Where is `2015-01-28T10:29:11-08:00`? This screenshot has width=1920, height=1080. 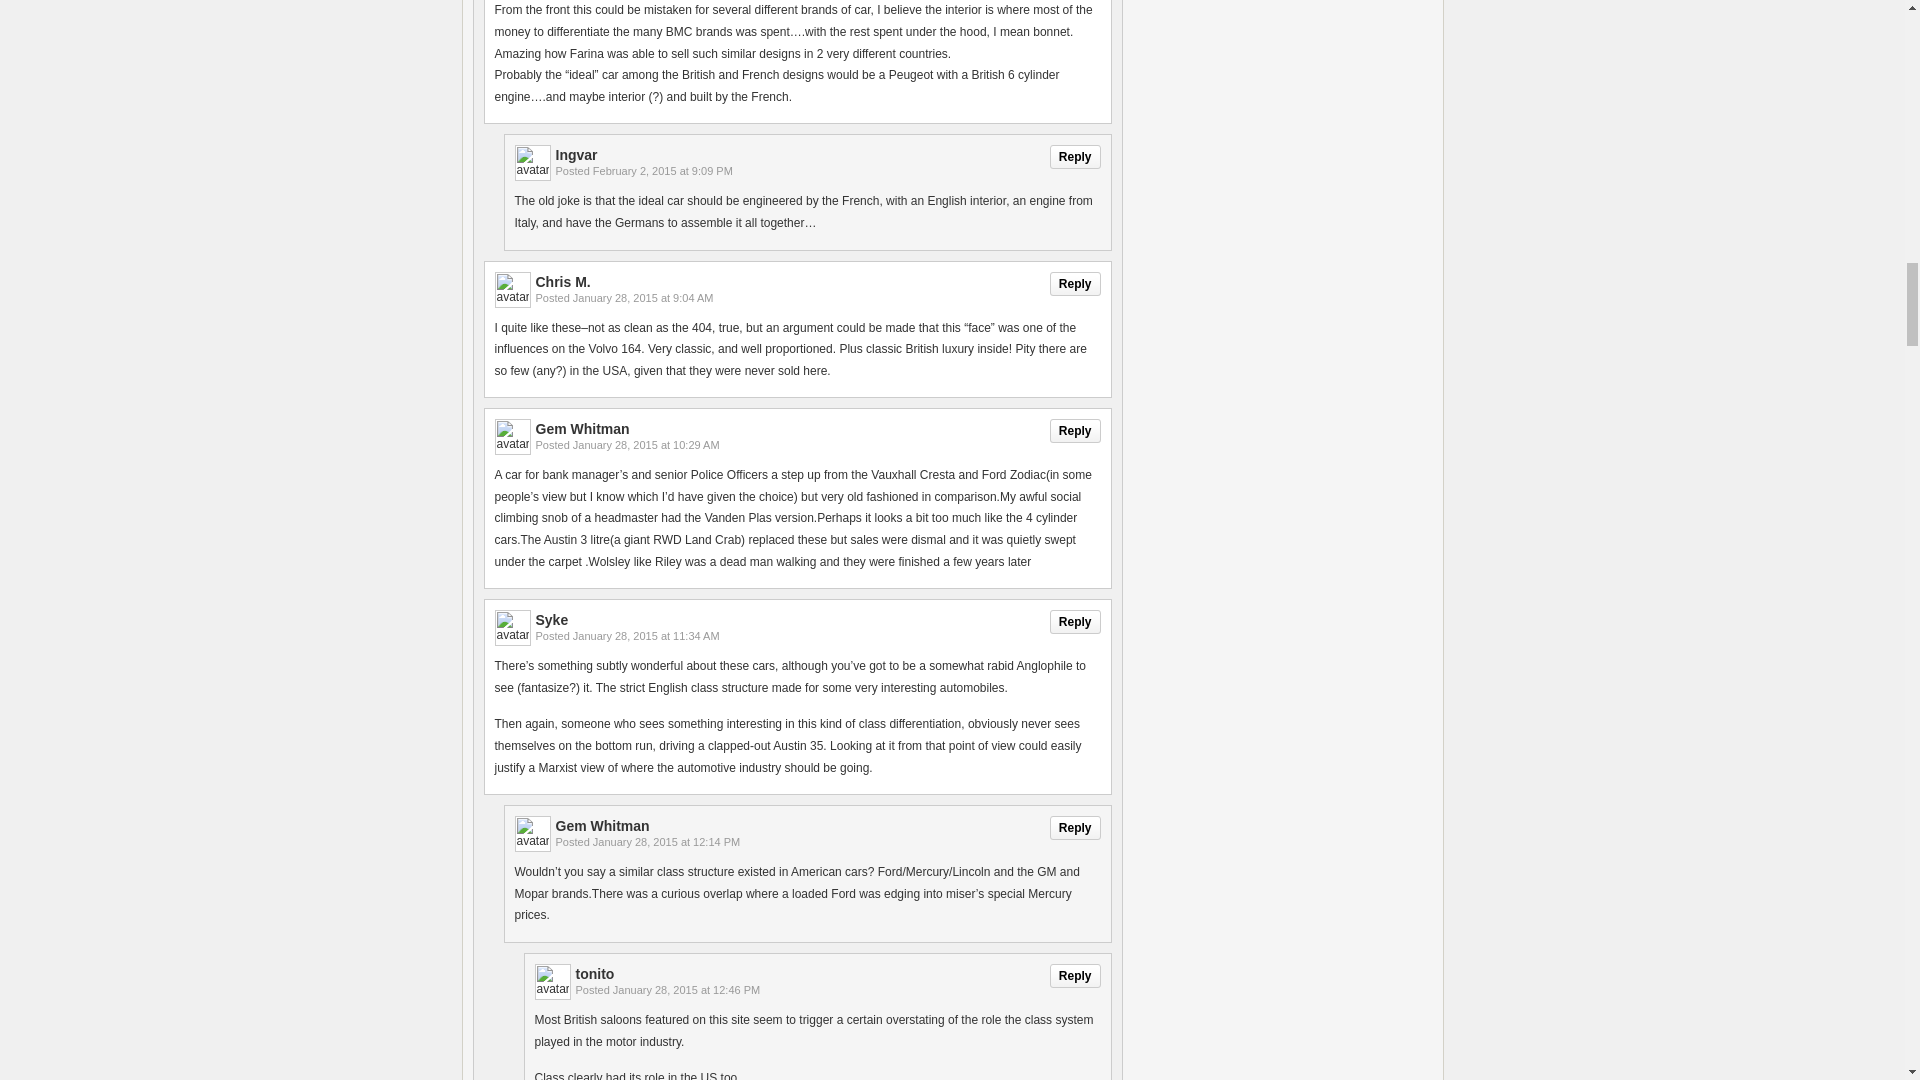
2015-01-28T10:29:11-08:00 is located at coordinates (646, 444).